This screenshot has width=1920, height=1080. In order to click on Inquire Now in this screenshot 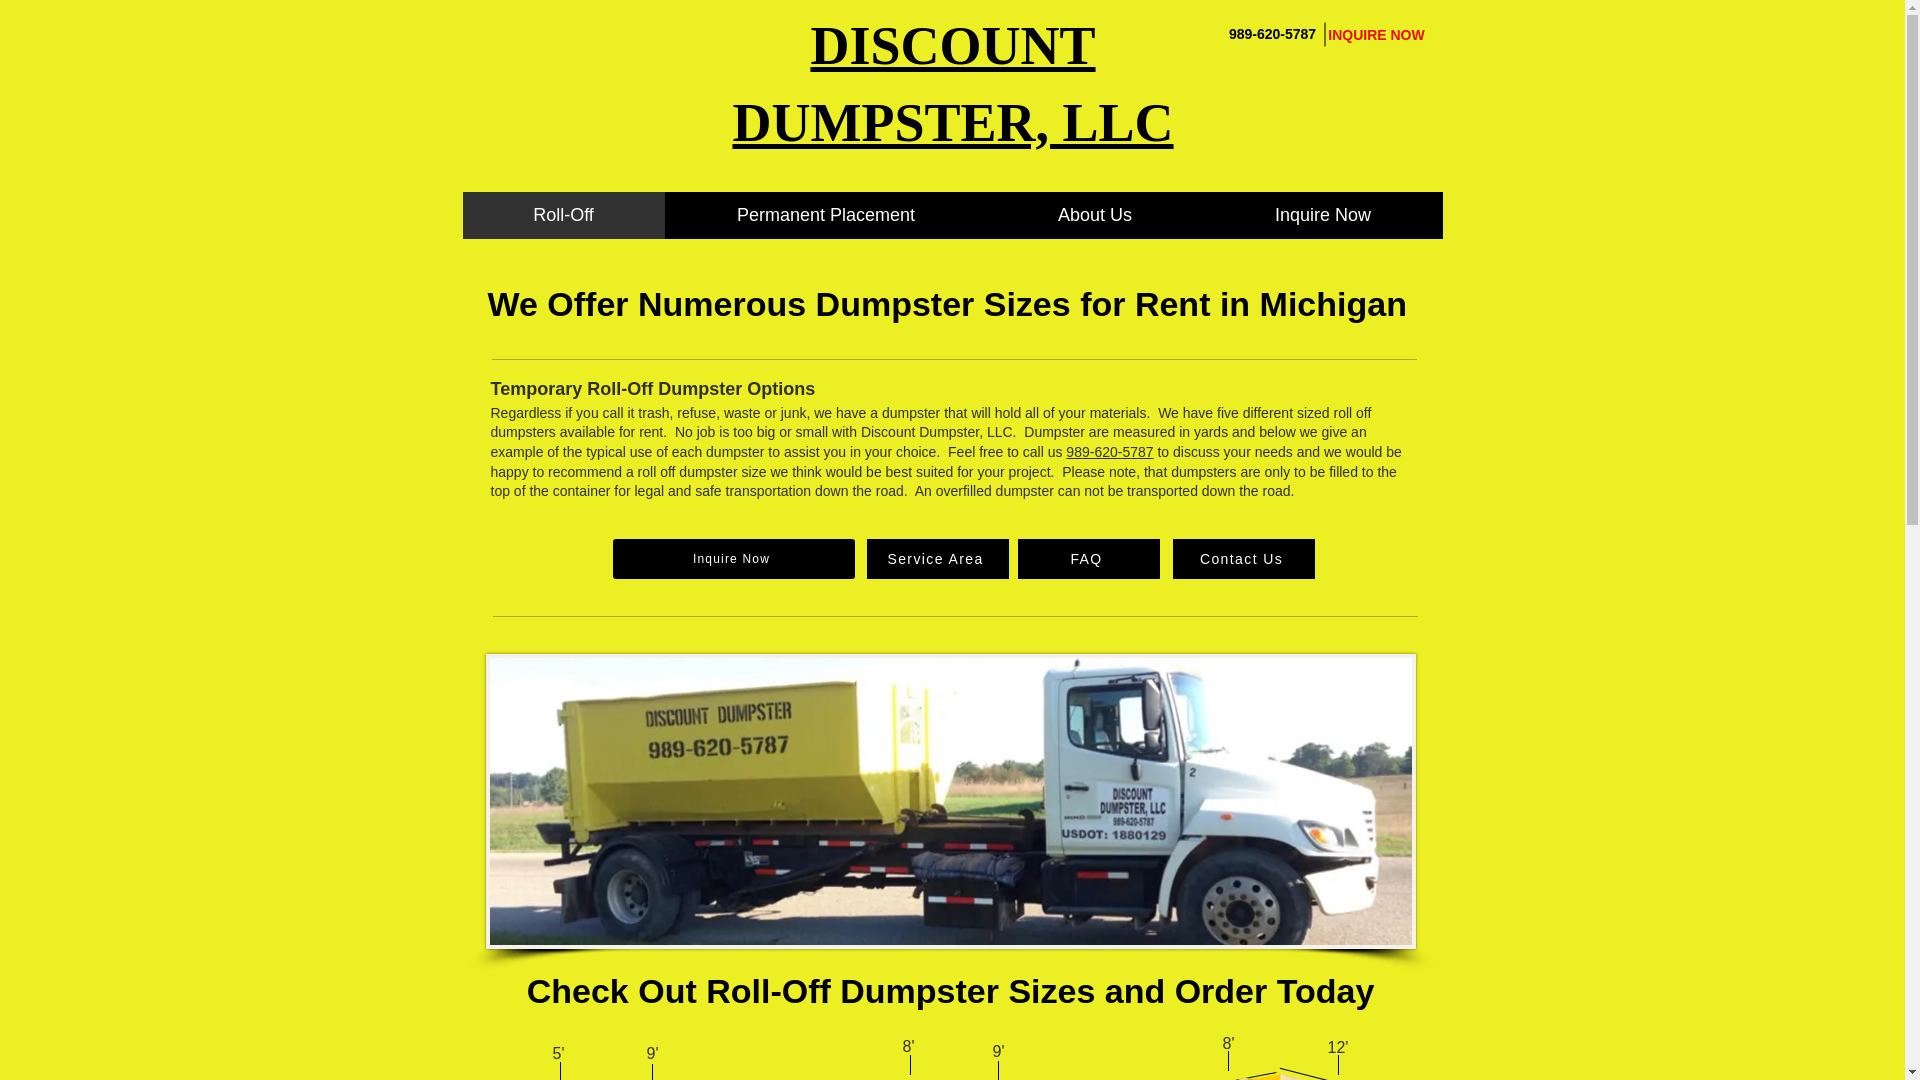, I will do `click(733, 558)`.